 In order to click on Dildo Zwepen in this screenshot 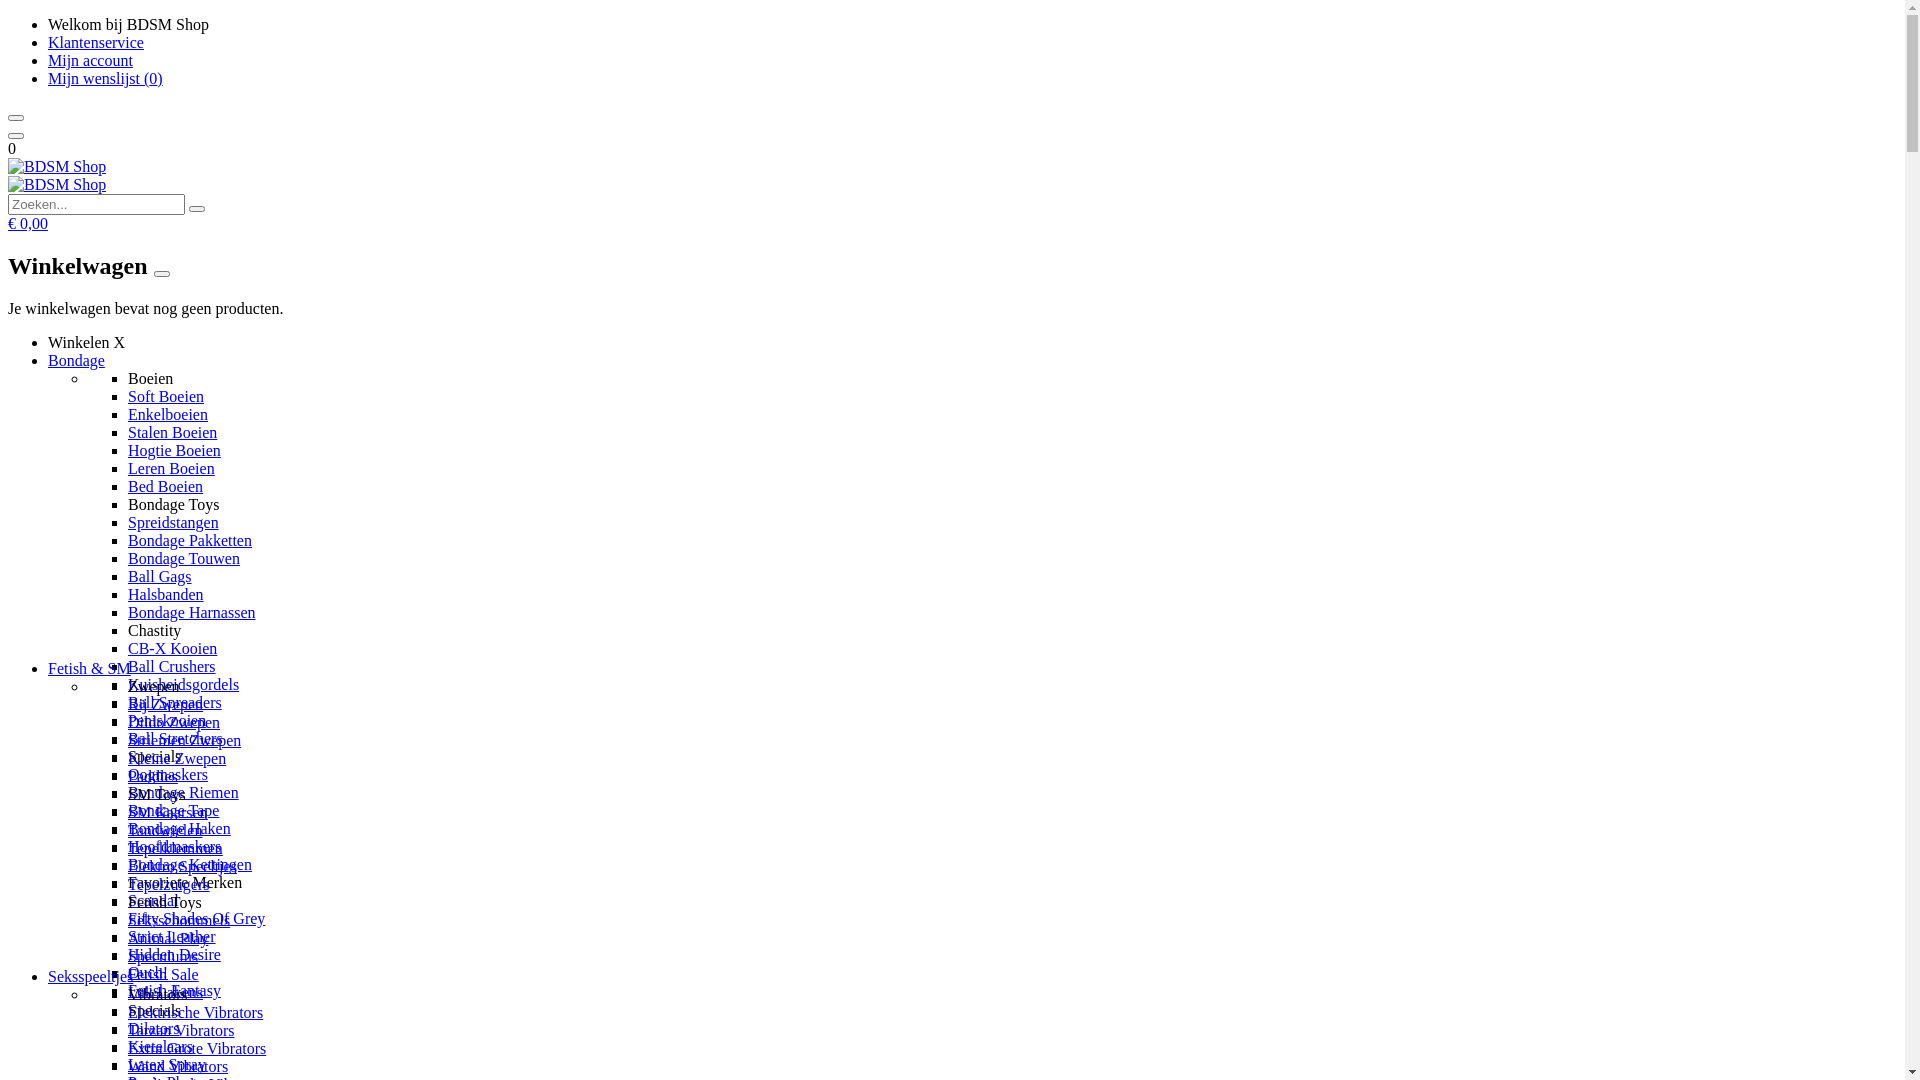, I will do `click(174, 722)`.